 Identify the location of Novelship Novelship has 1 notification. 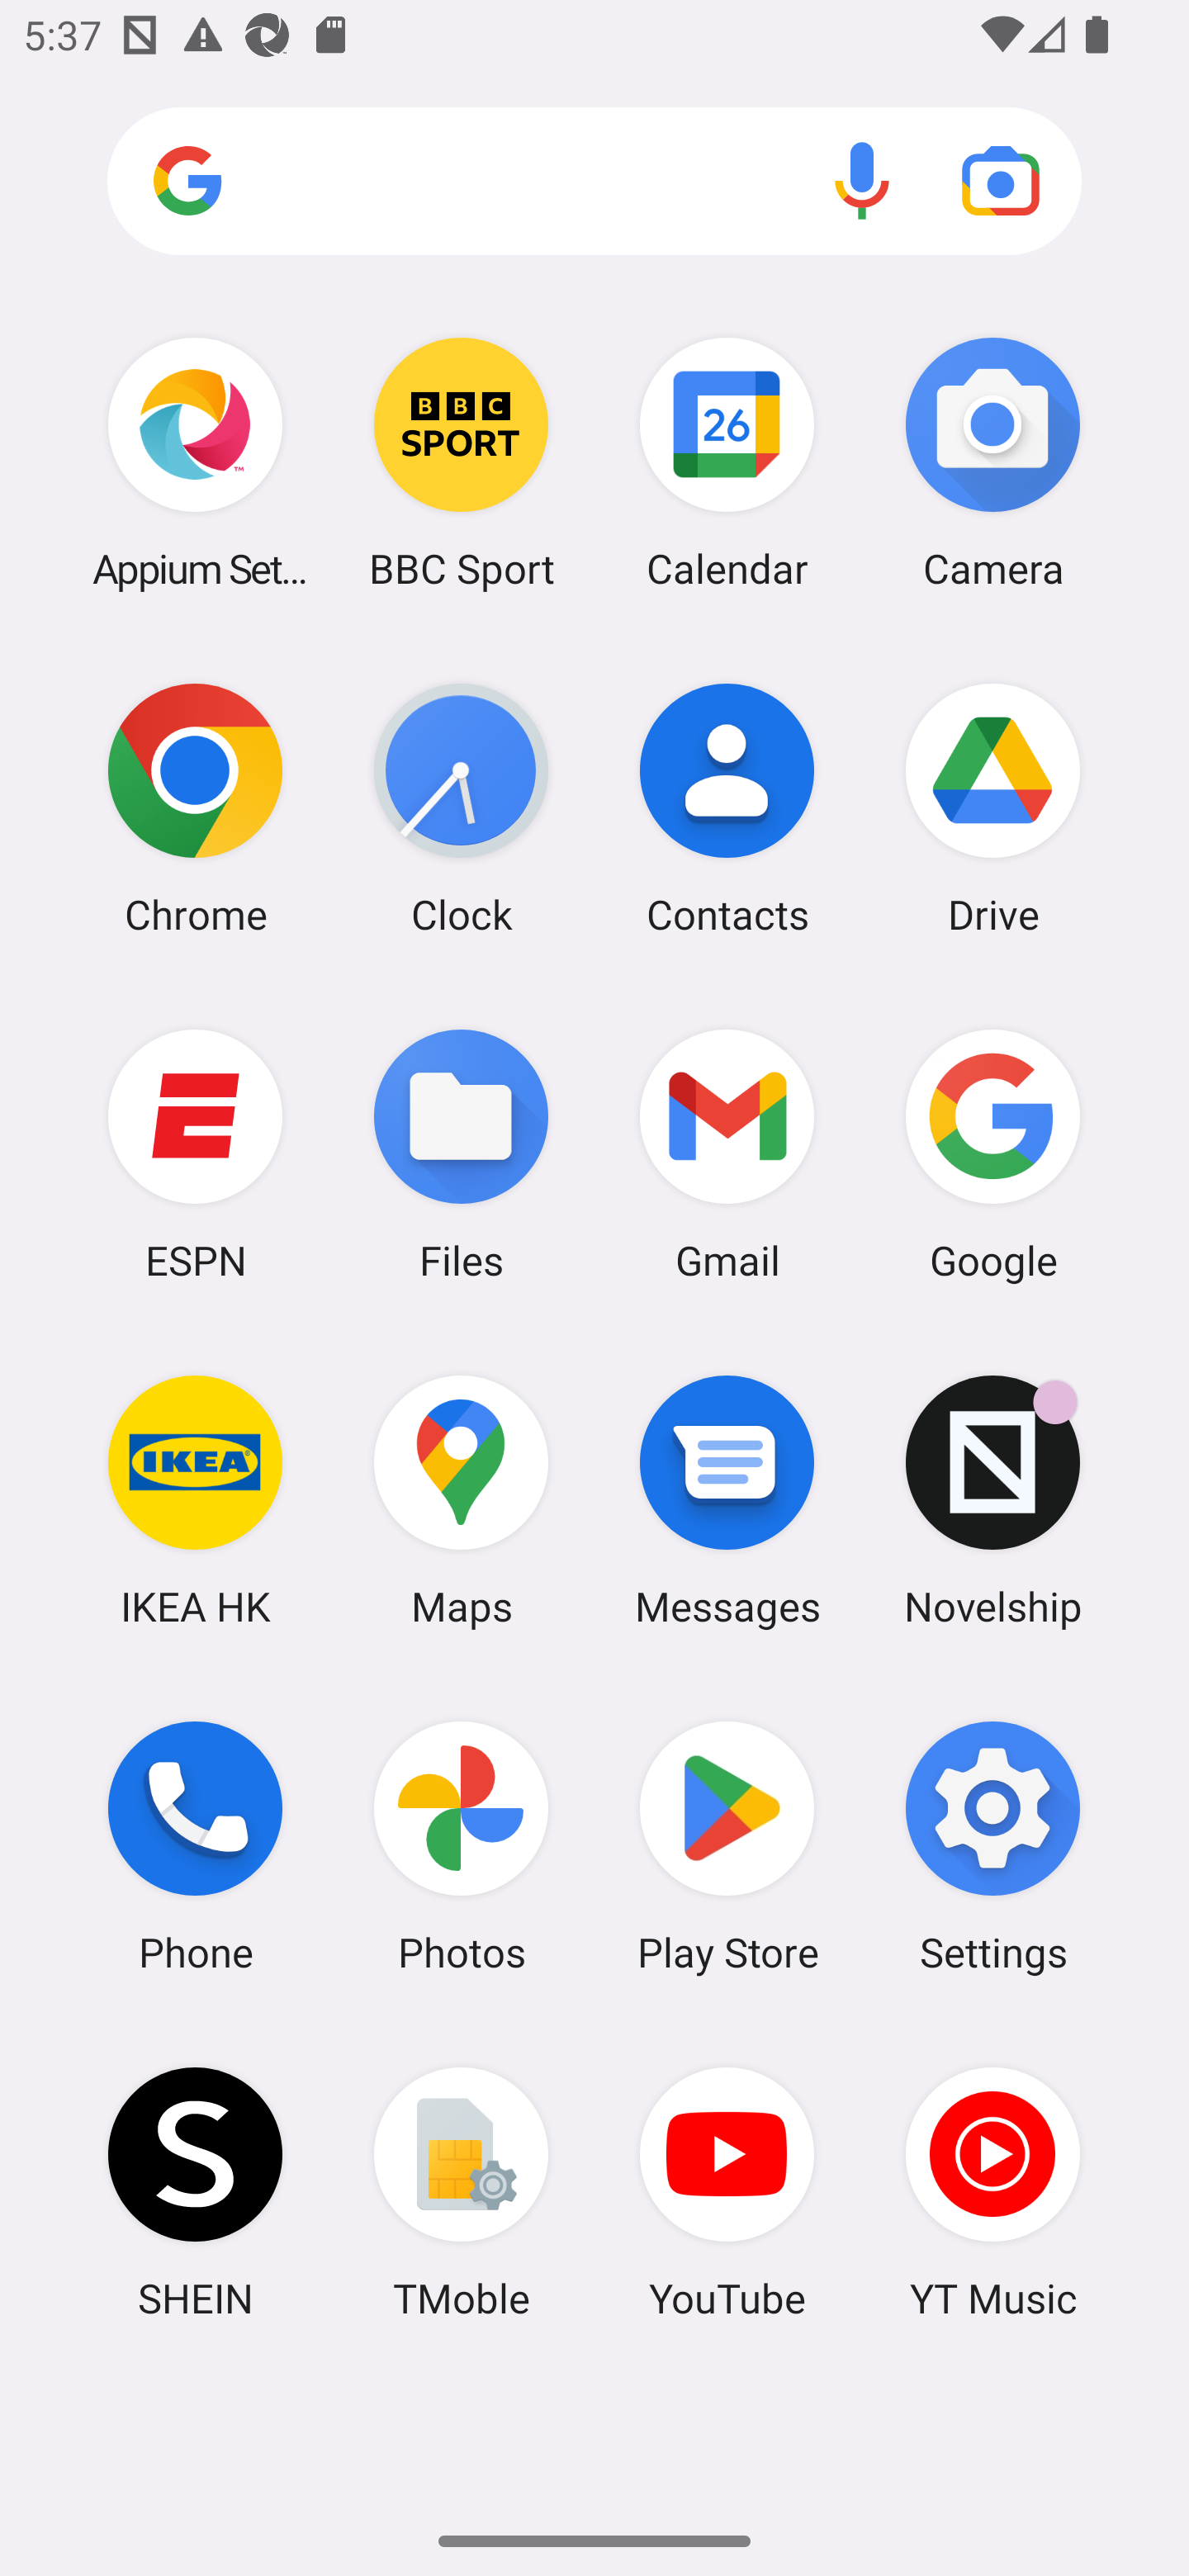
(992, 1500).